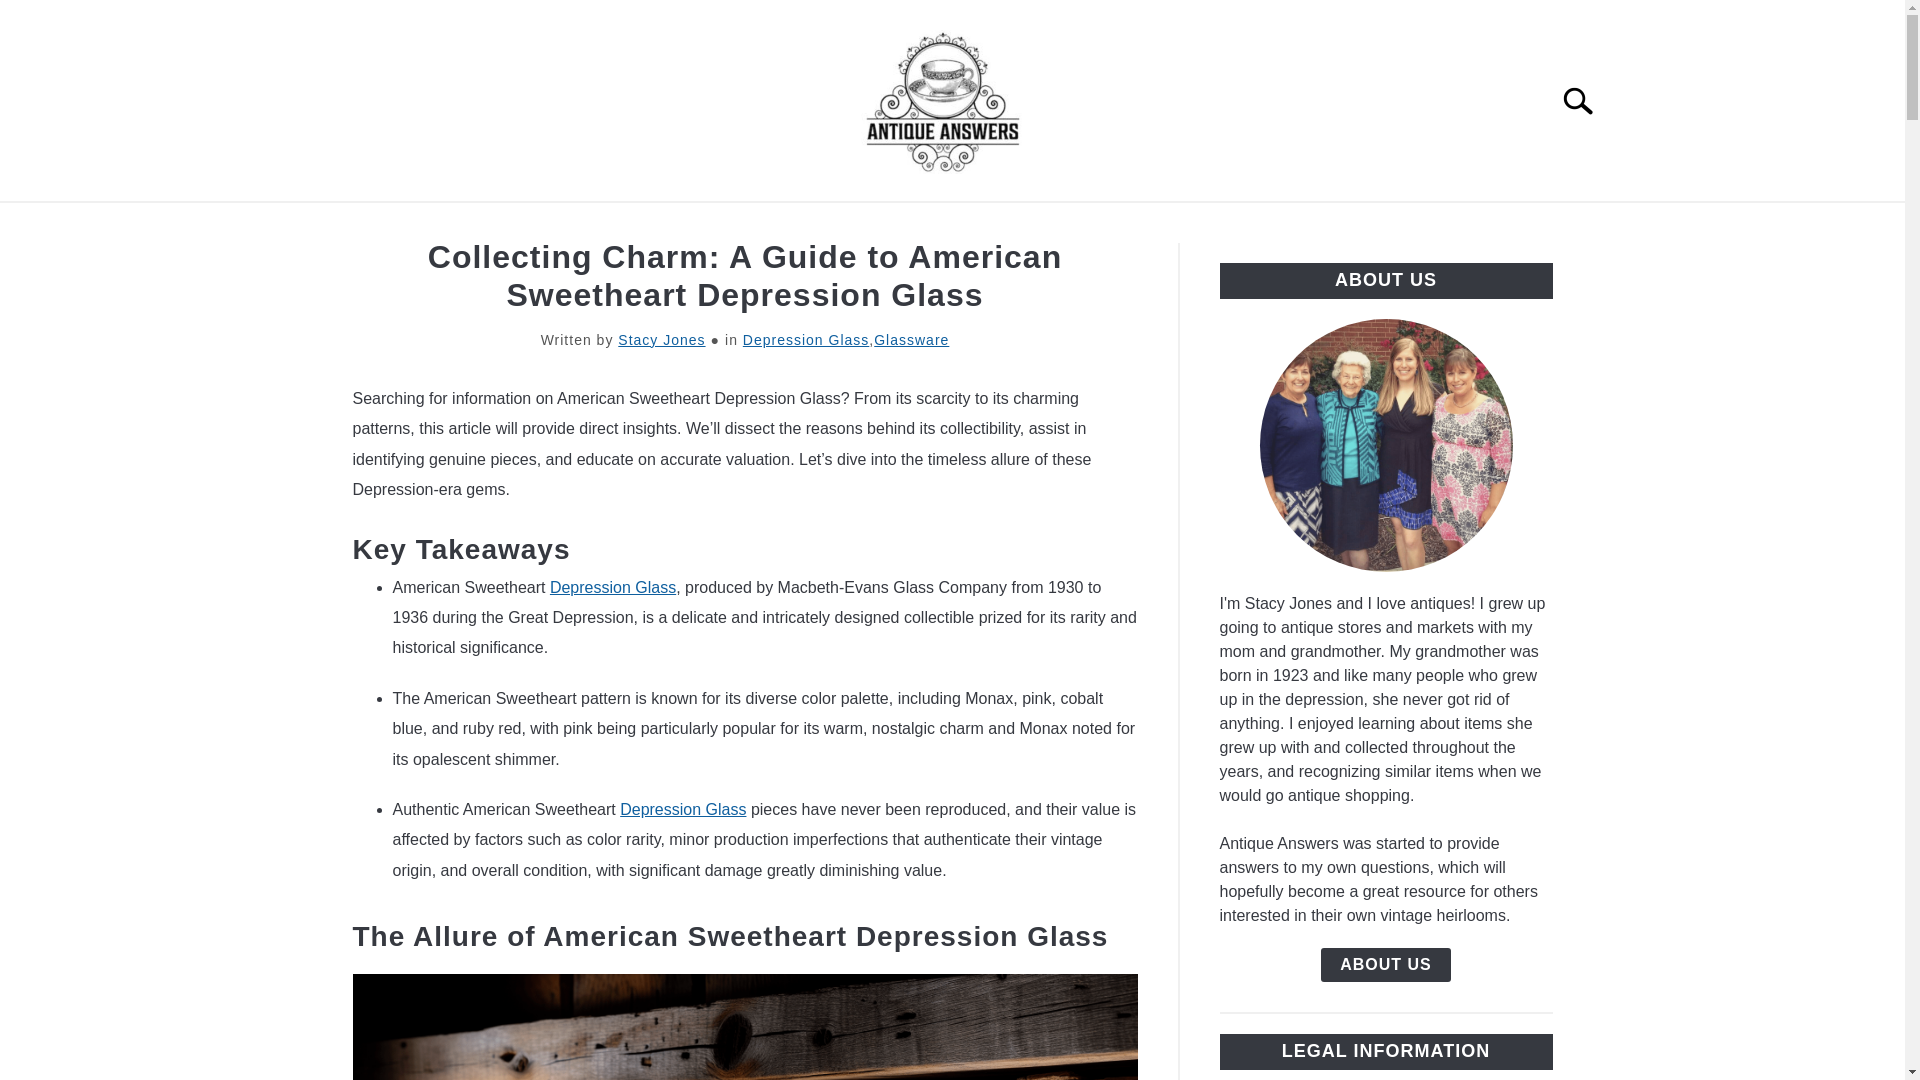 Image resolution: width=1920 pixels, height=1080 pixels. Describe the element at coordinates (1152, 225) in the screenshot. I see `GRANDFATHER CLOCKS` at that location.